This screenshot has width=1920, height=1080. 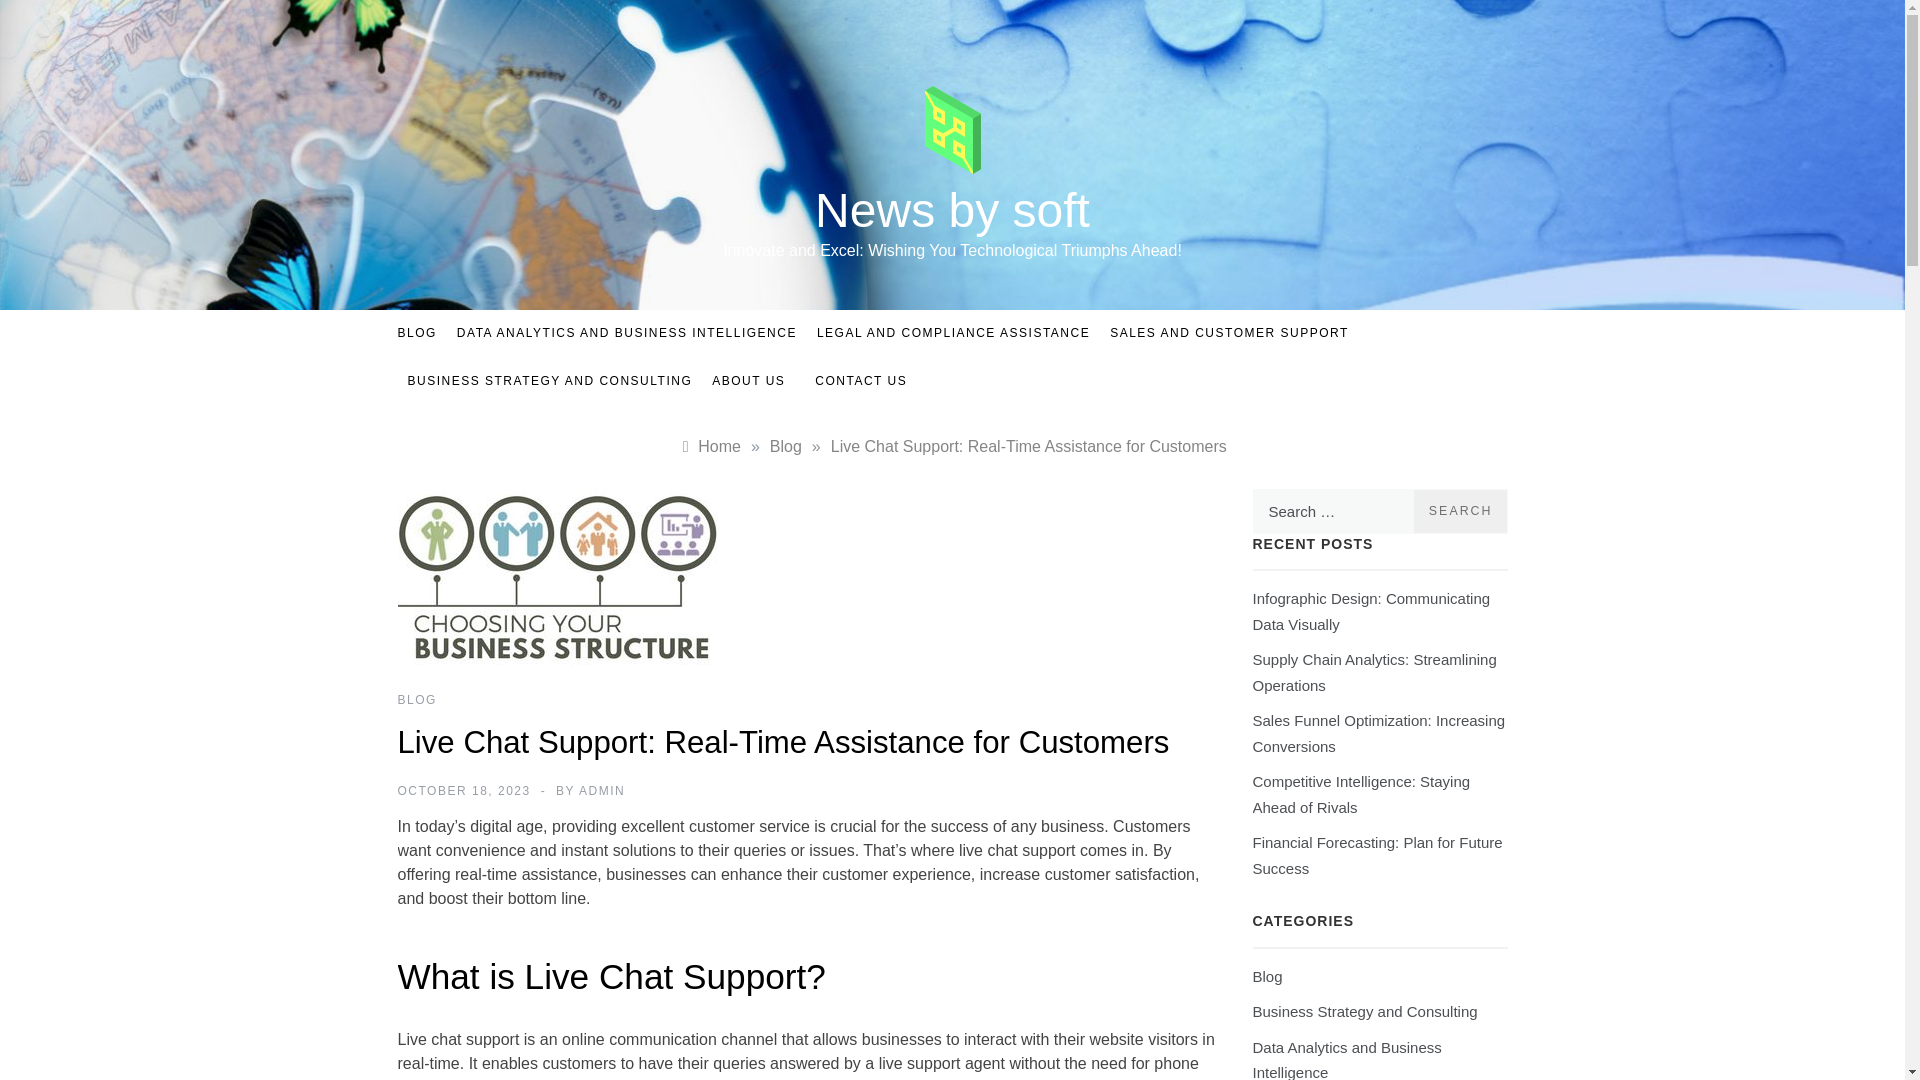 I want to click on BUSINESS STRATEGY AND CONSULTING, so click(x=550, y=381).